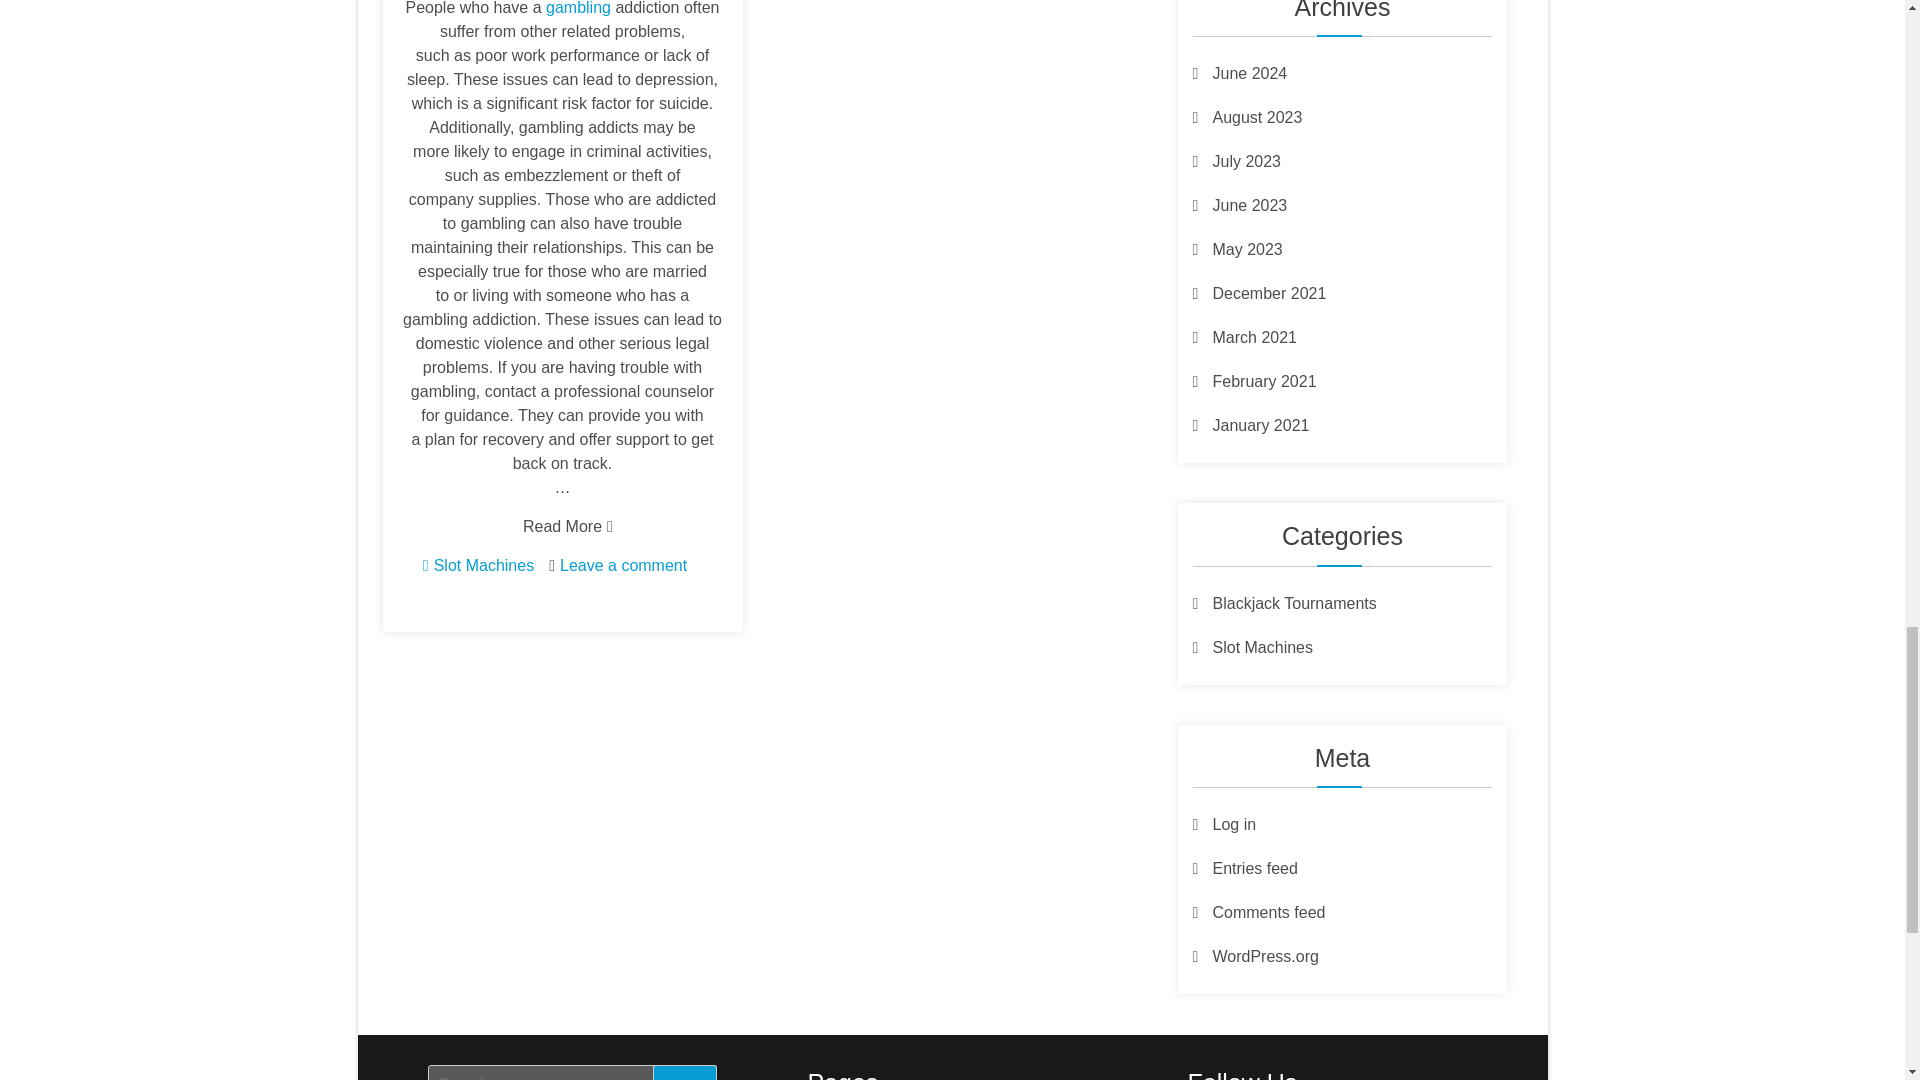  What do you see at coordinates (624, 565) in the screenshot?
I see `Leave a comment` at bounding box center [624, 565].